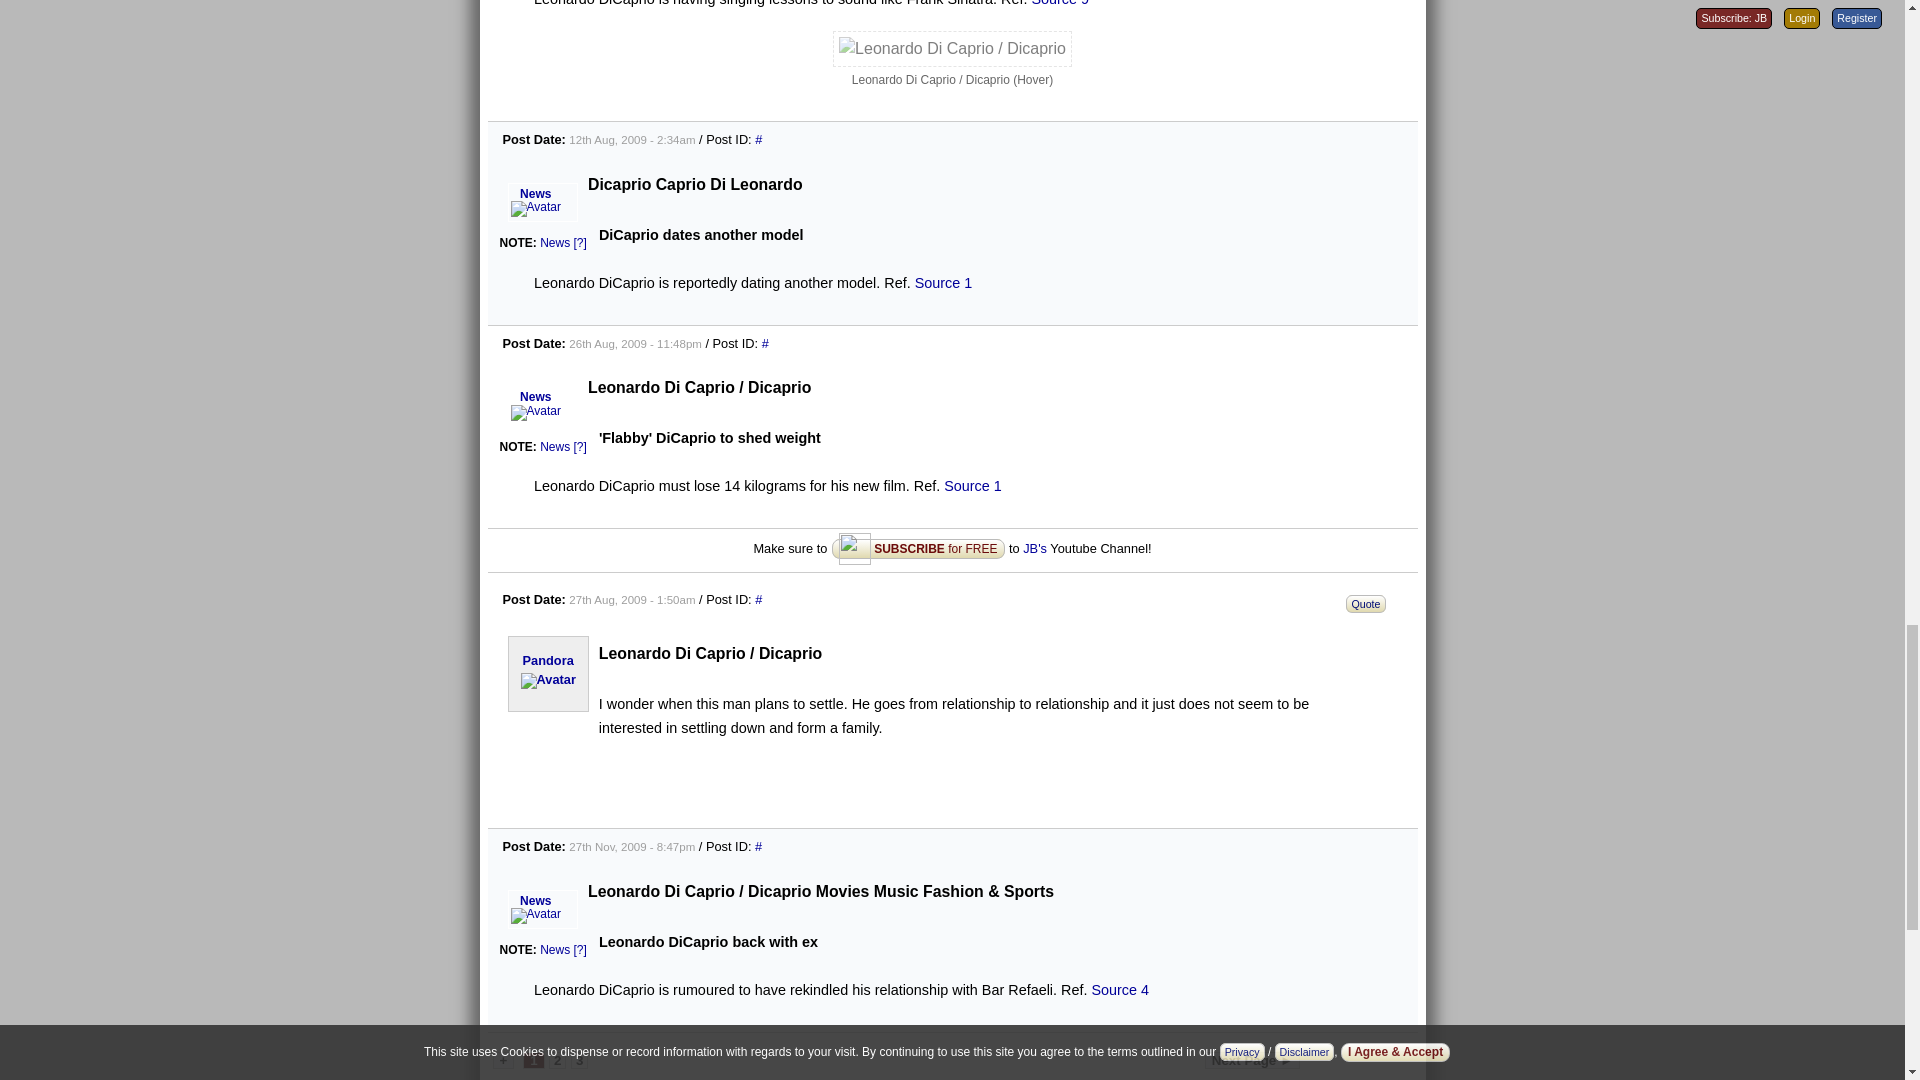 This screenshot has height=1080, width=1920. What do you see at coordinates (502, 1059) in the screenshot?
I see `Jump to page...` at bounding box center [502, 1059].